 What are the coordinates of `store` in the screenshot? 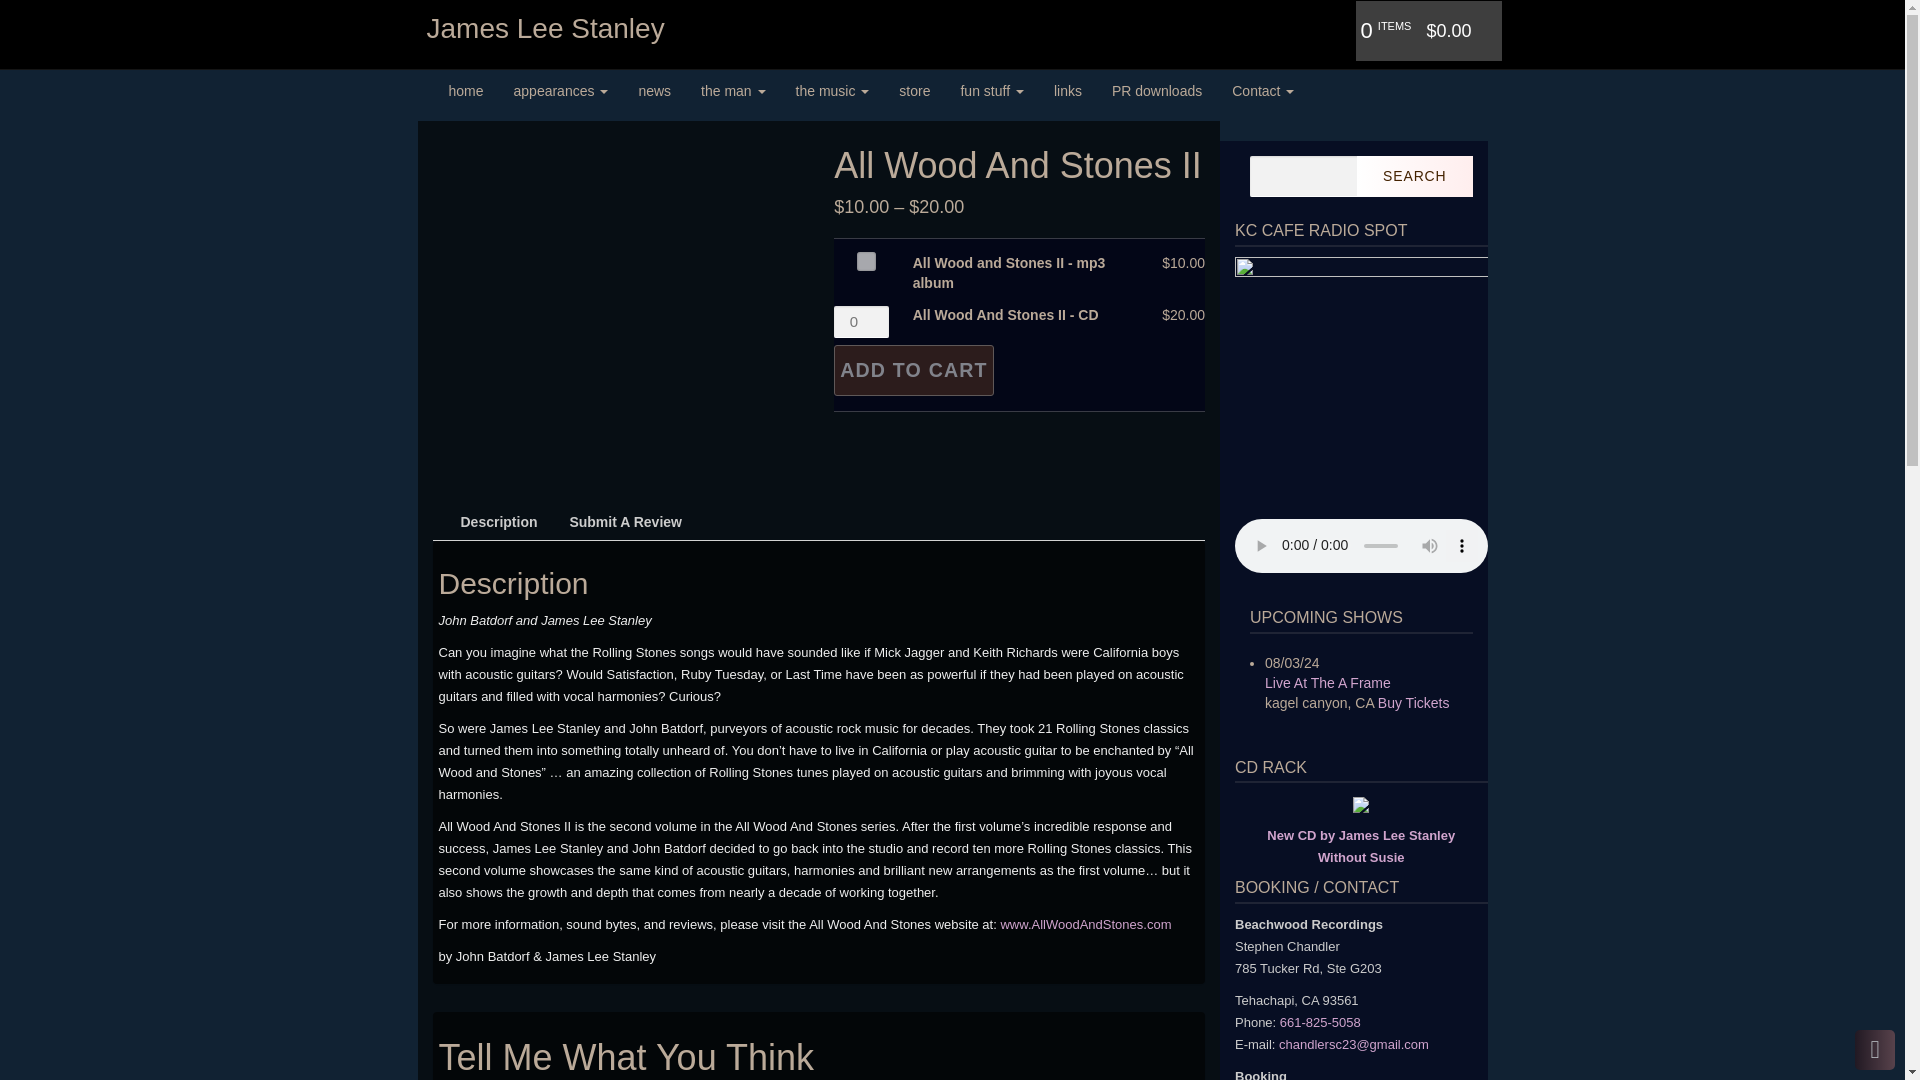 It's located at (914, 90).